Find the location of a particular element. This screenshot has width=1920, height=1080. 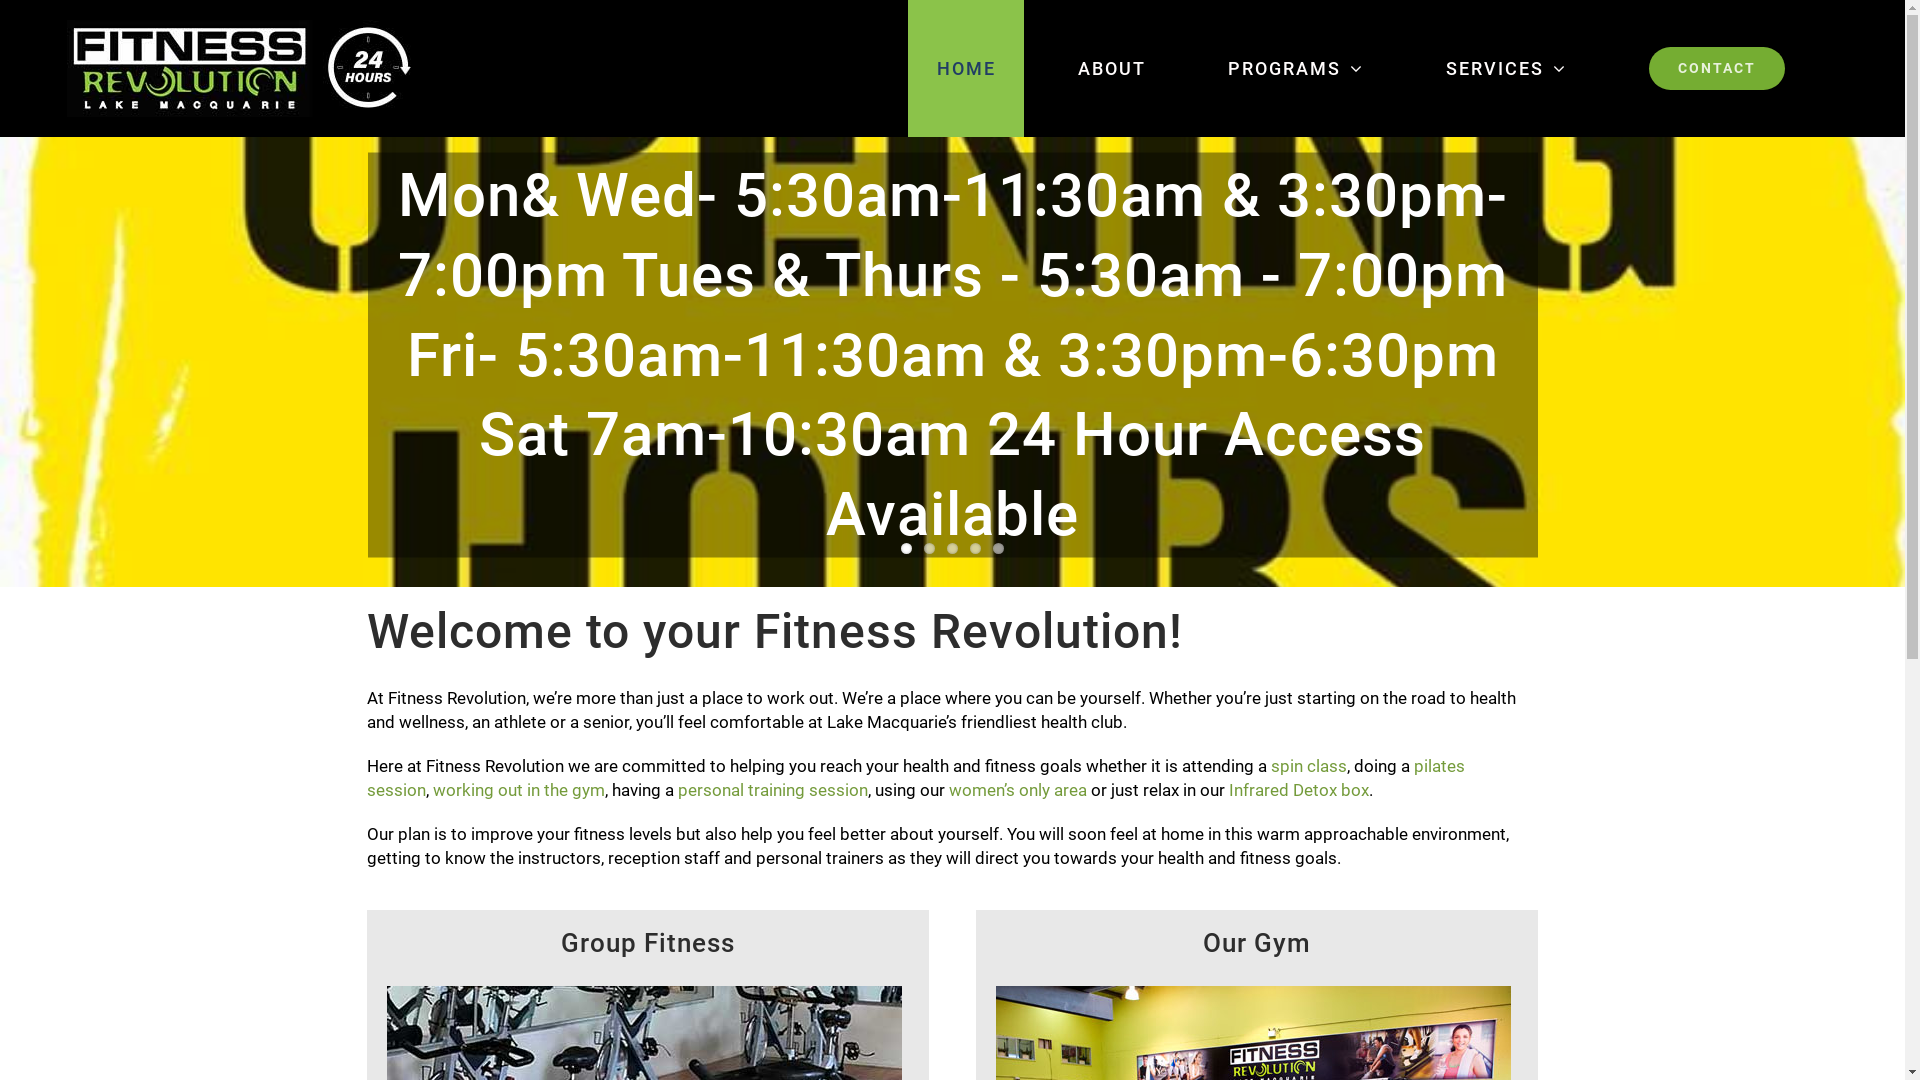

5 is located at coordinates (998, 548).